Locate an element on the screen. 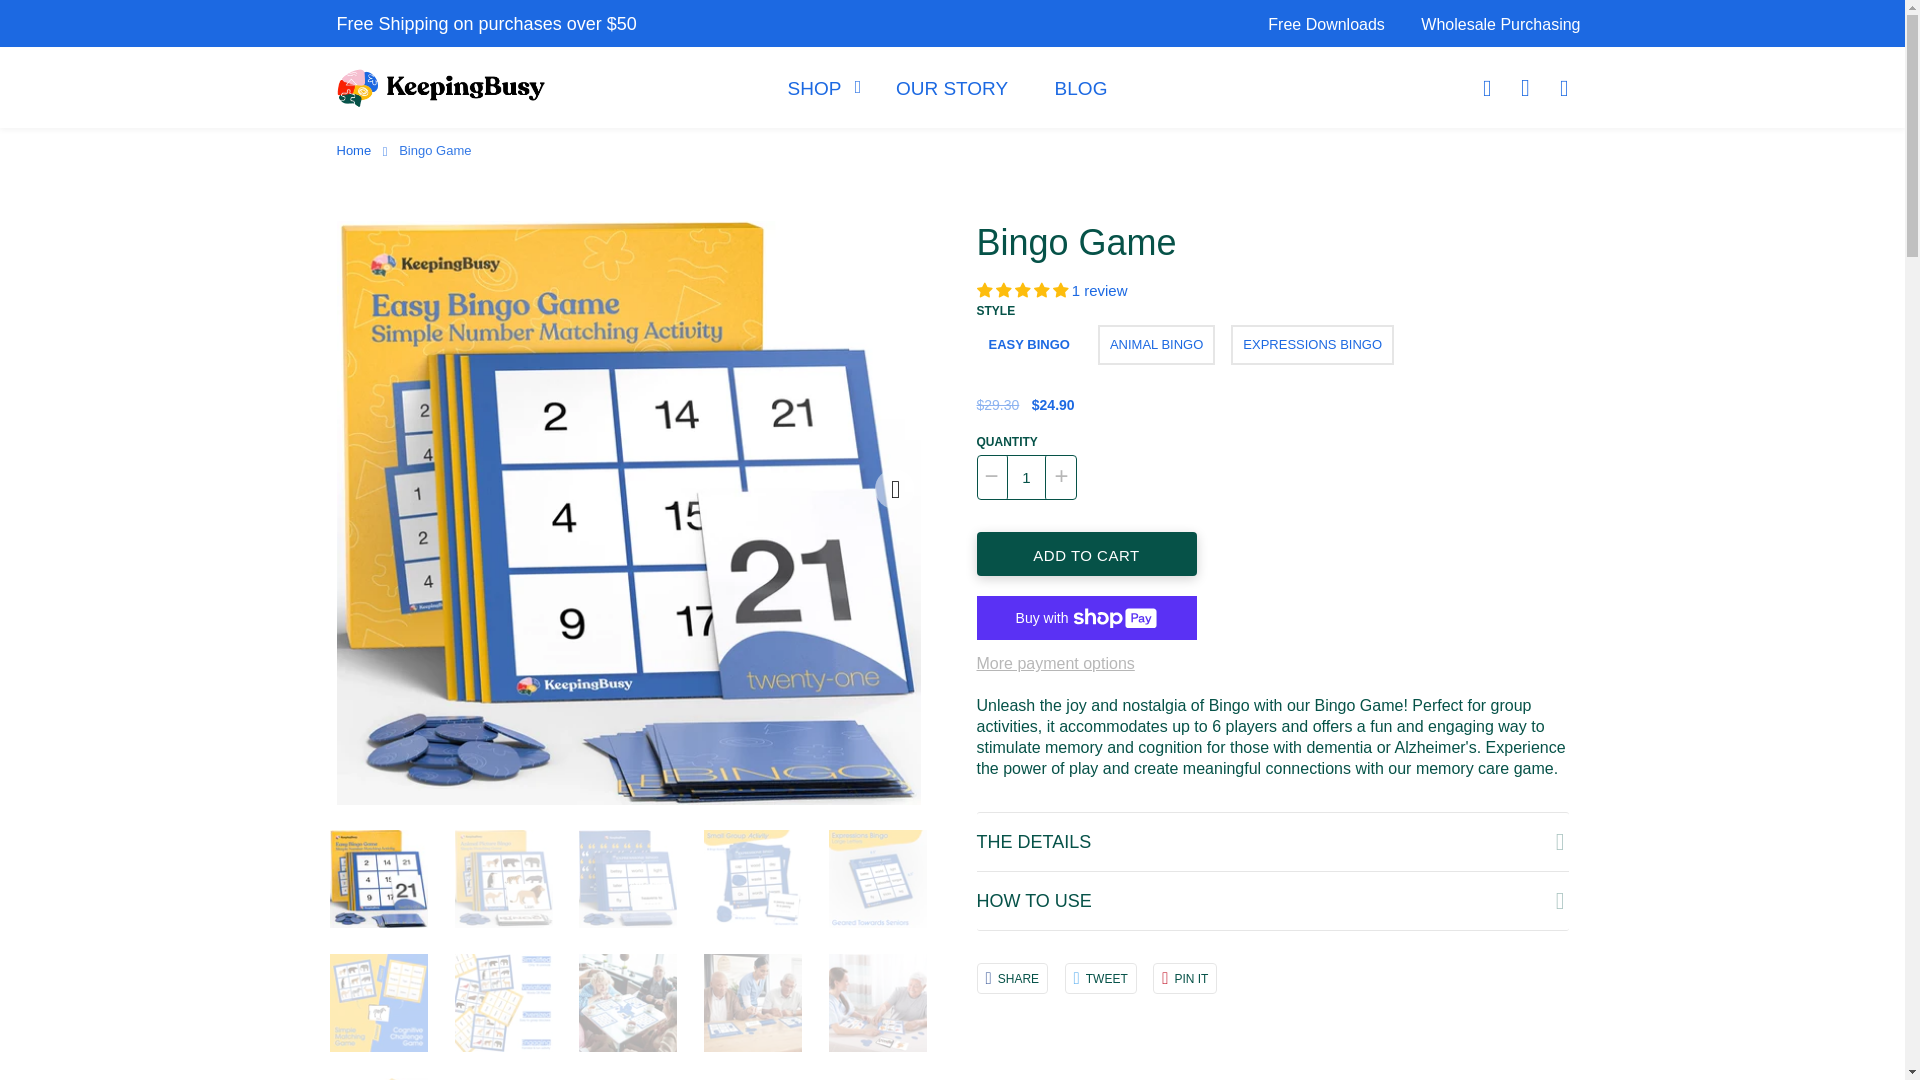 The width and height of the screenshot is (1920, 1080). Our Story is located at coordinates (951, 88).